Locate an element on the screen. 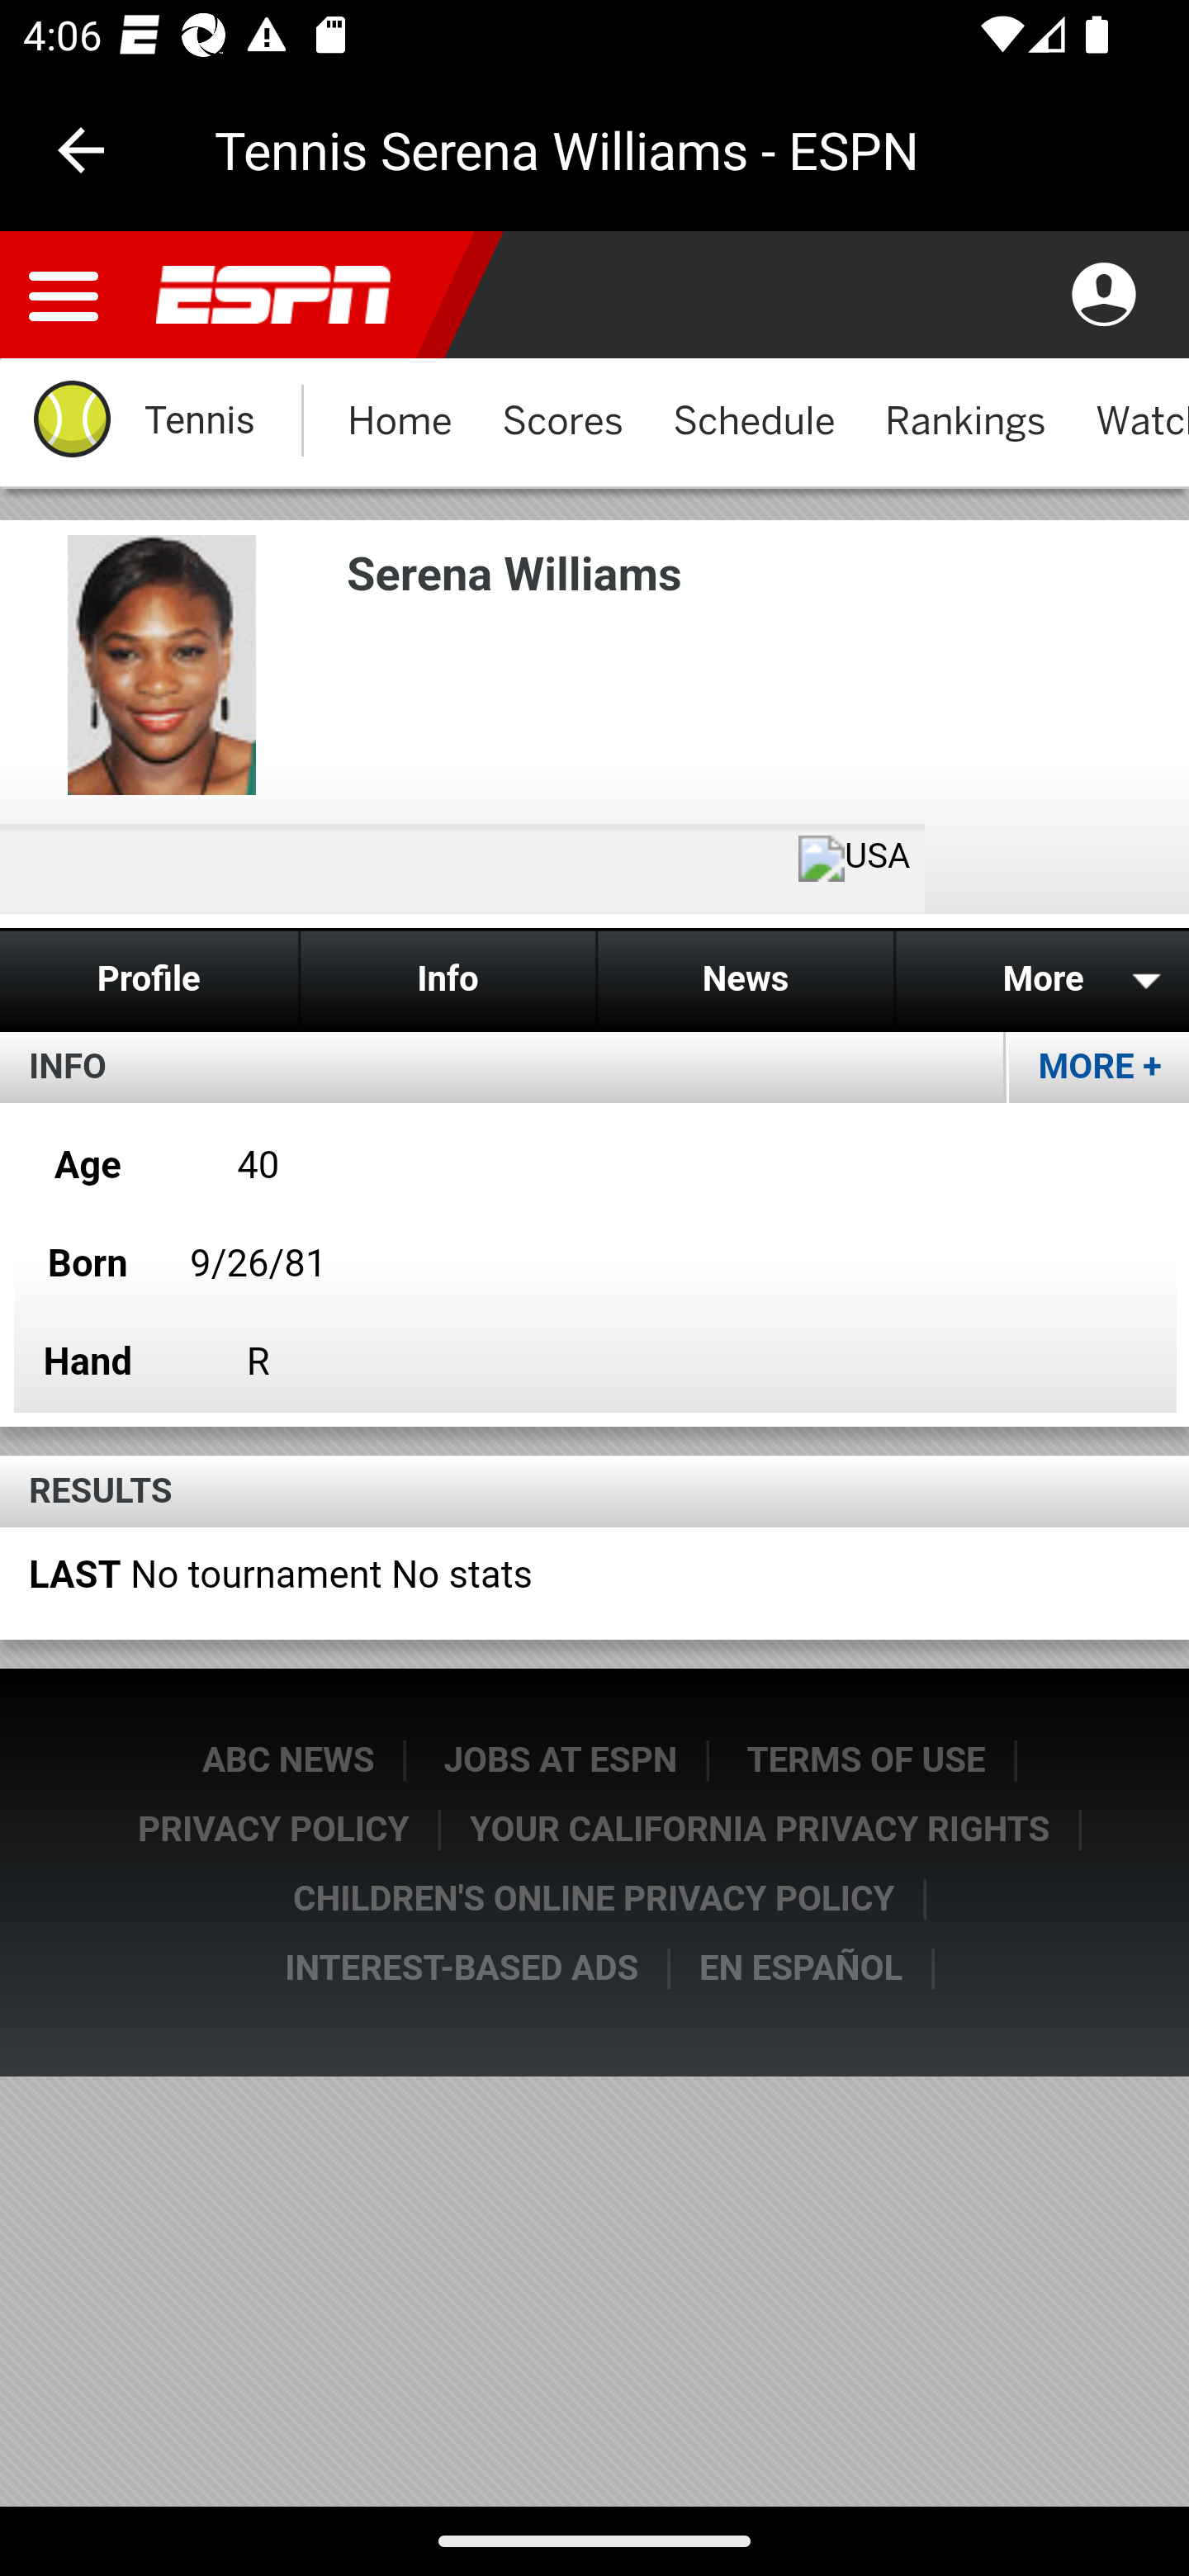  Rankings is located at coordinates (966, 422).